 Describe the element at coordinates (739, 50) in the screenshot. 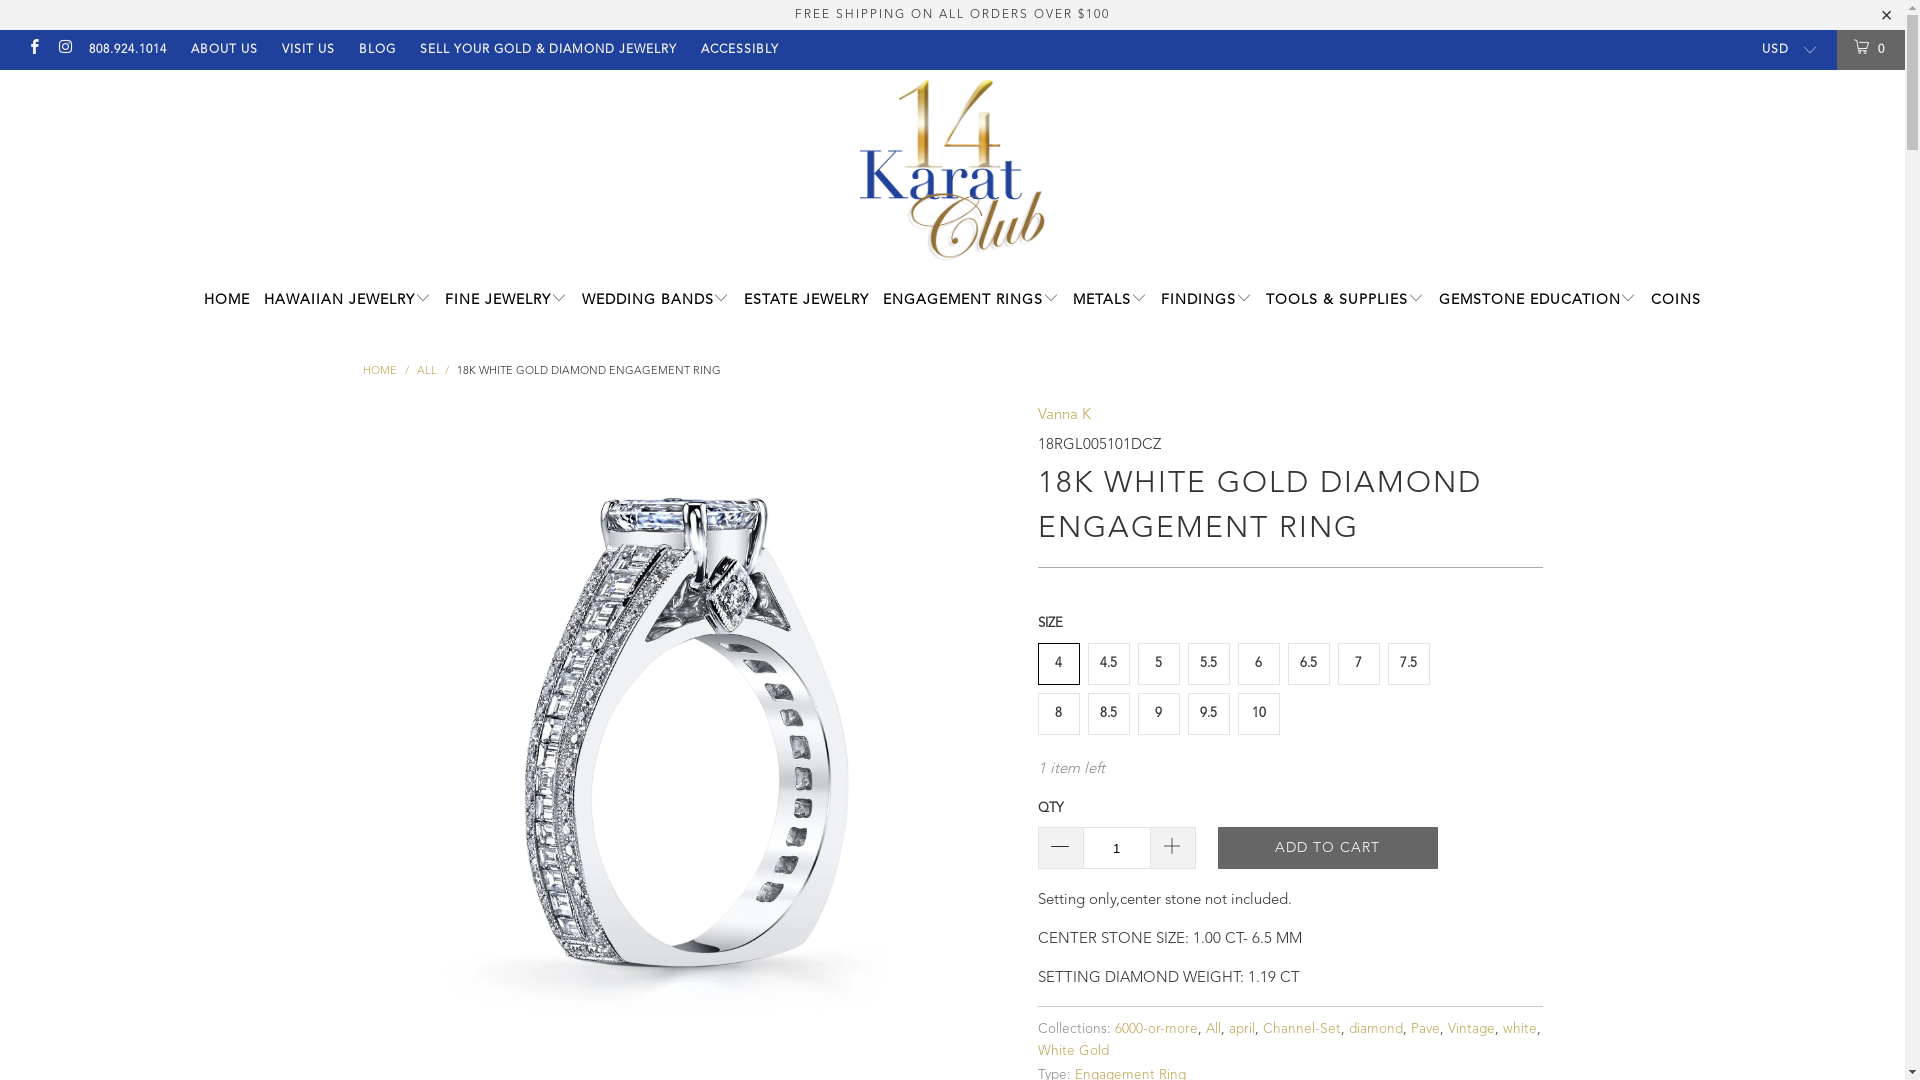

I see `ACCESSIBLY` at that location.